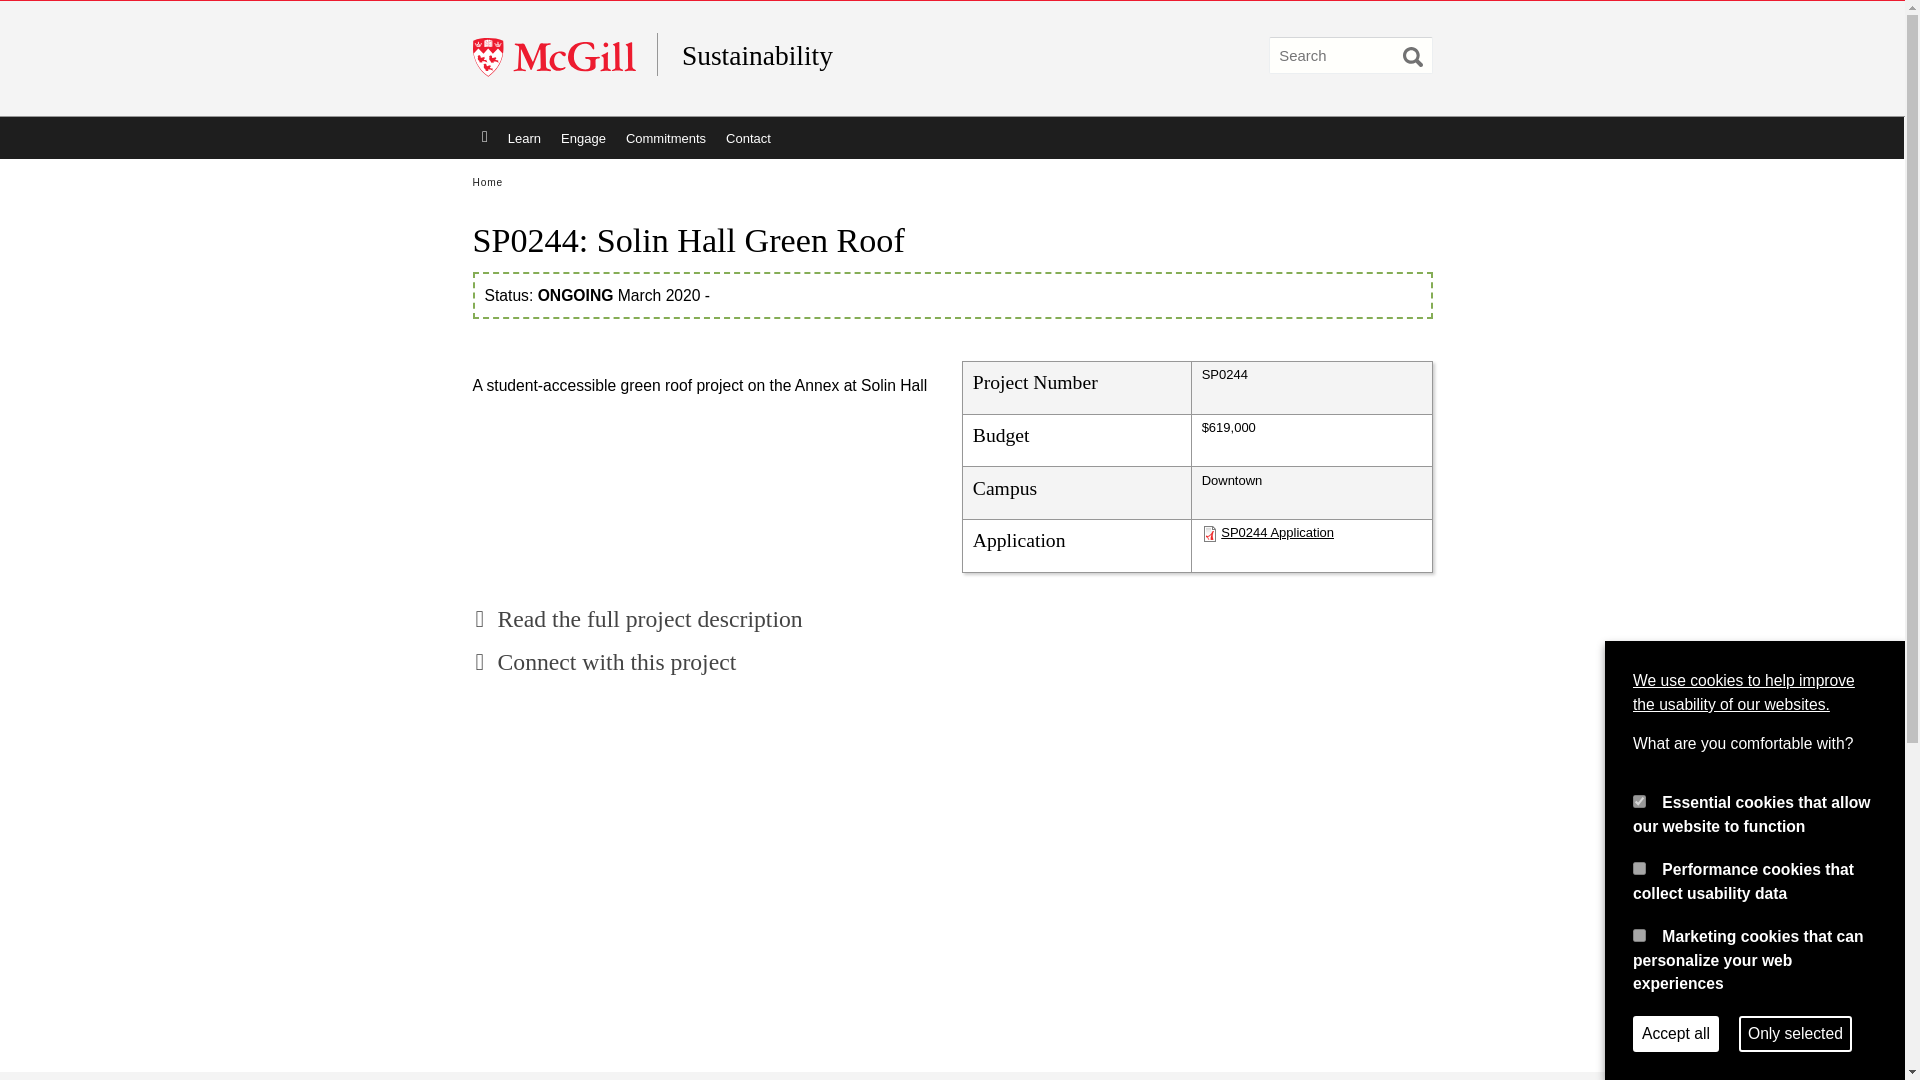 Image resolution: width=1920 pixels, height=1080 pixels. What do you see at coordinates (1639, 800) in the screenshot?
I see `required` at bounding box center [1639, 800].